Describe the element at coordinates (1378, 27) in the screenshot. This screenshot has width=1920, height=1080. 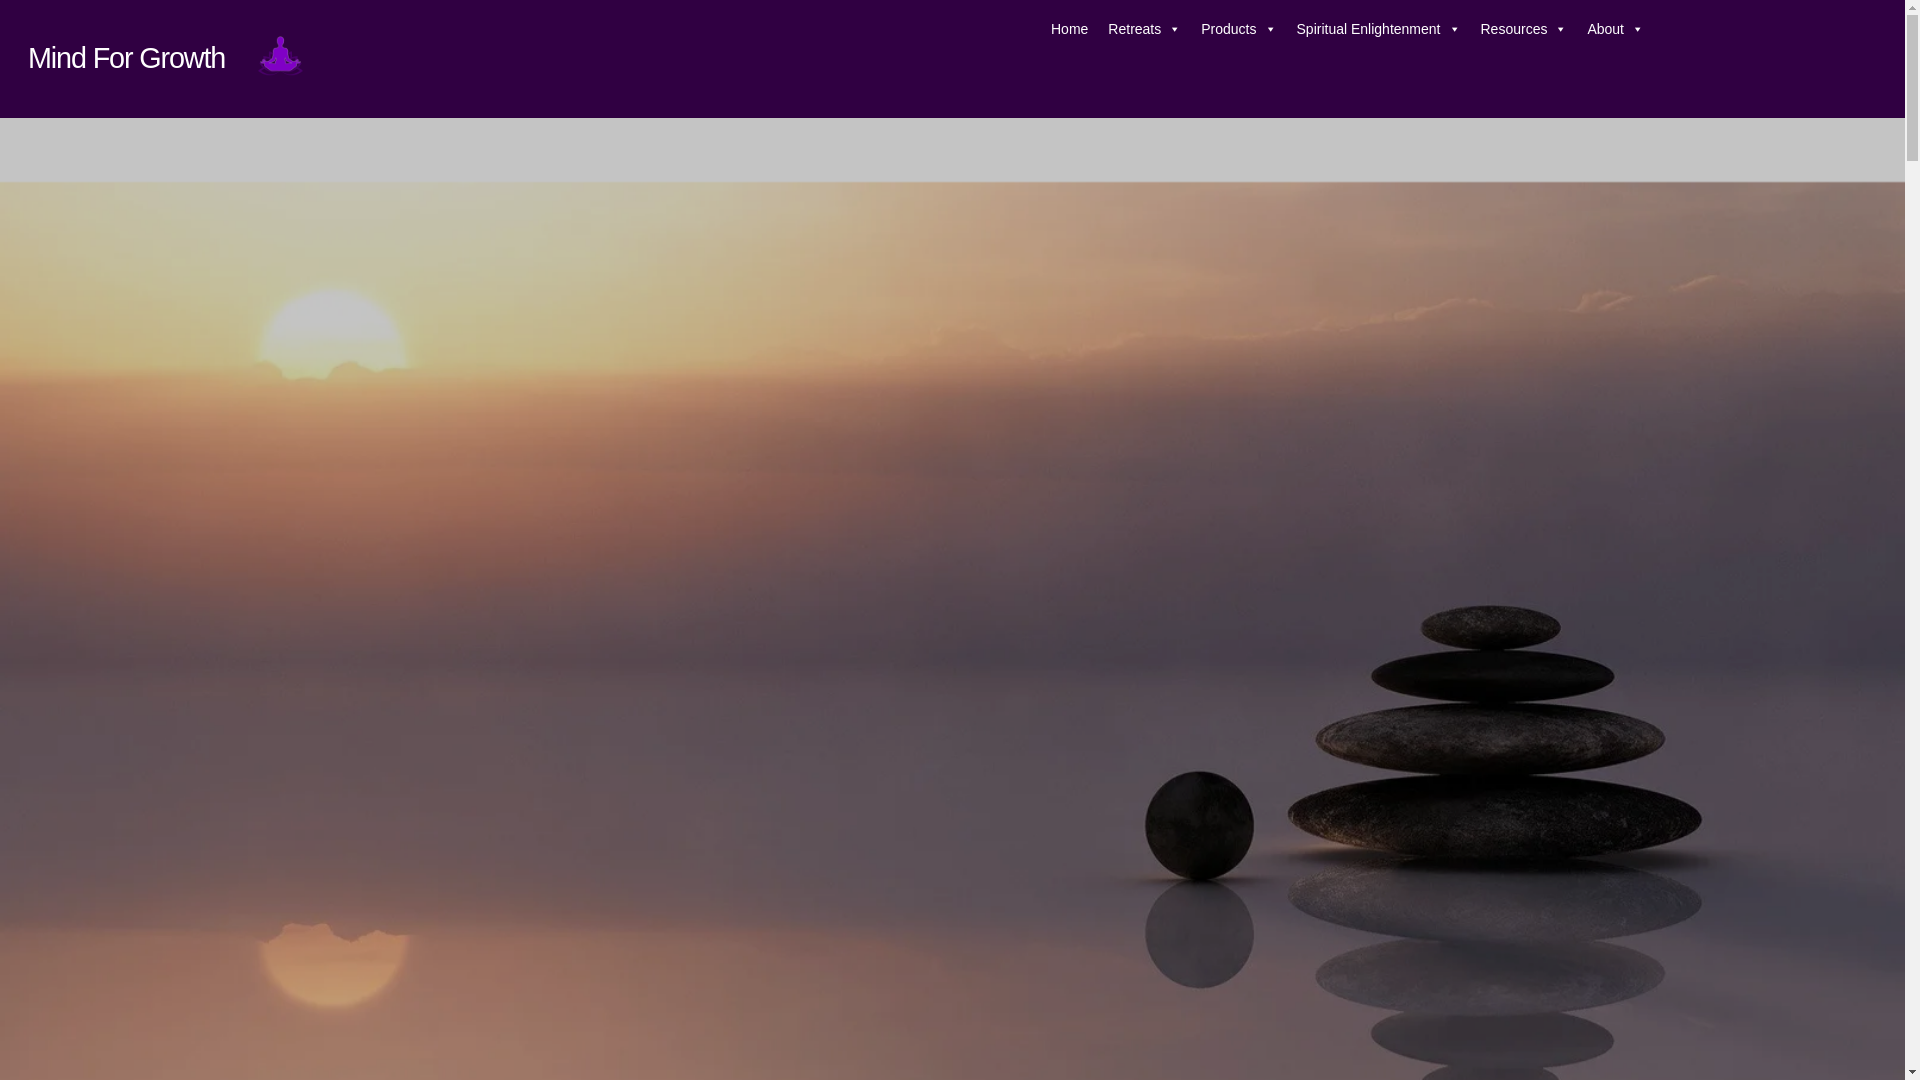
I see `Spiritual Enlightenment` at that location.